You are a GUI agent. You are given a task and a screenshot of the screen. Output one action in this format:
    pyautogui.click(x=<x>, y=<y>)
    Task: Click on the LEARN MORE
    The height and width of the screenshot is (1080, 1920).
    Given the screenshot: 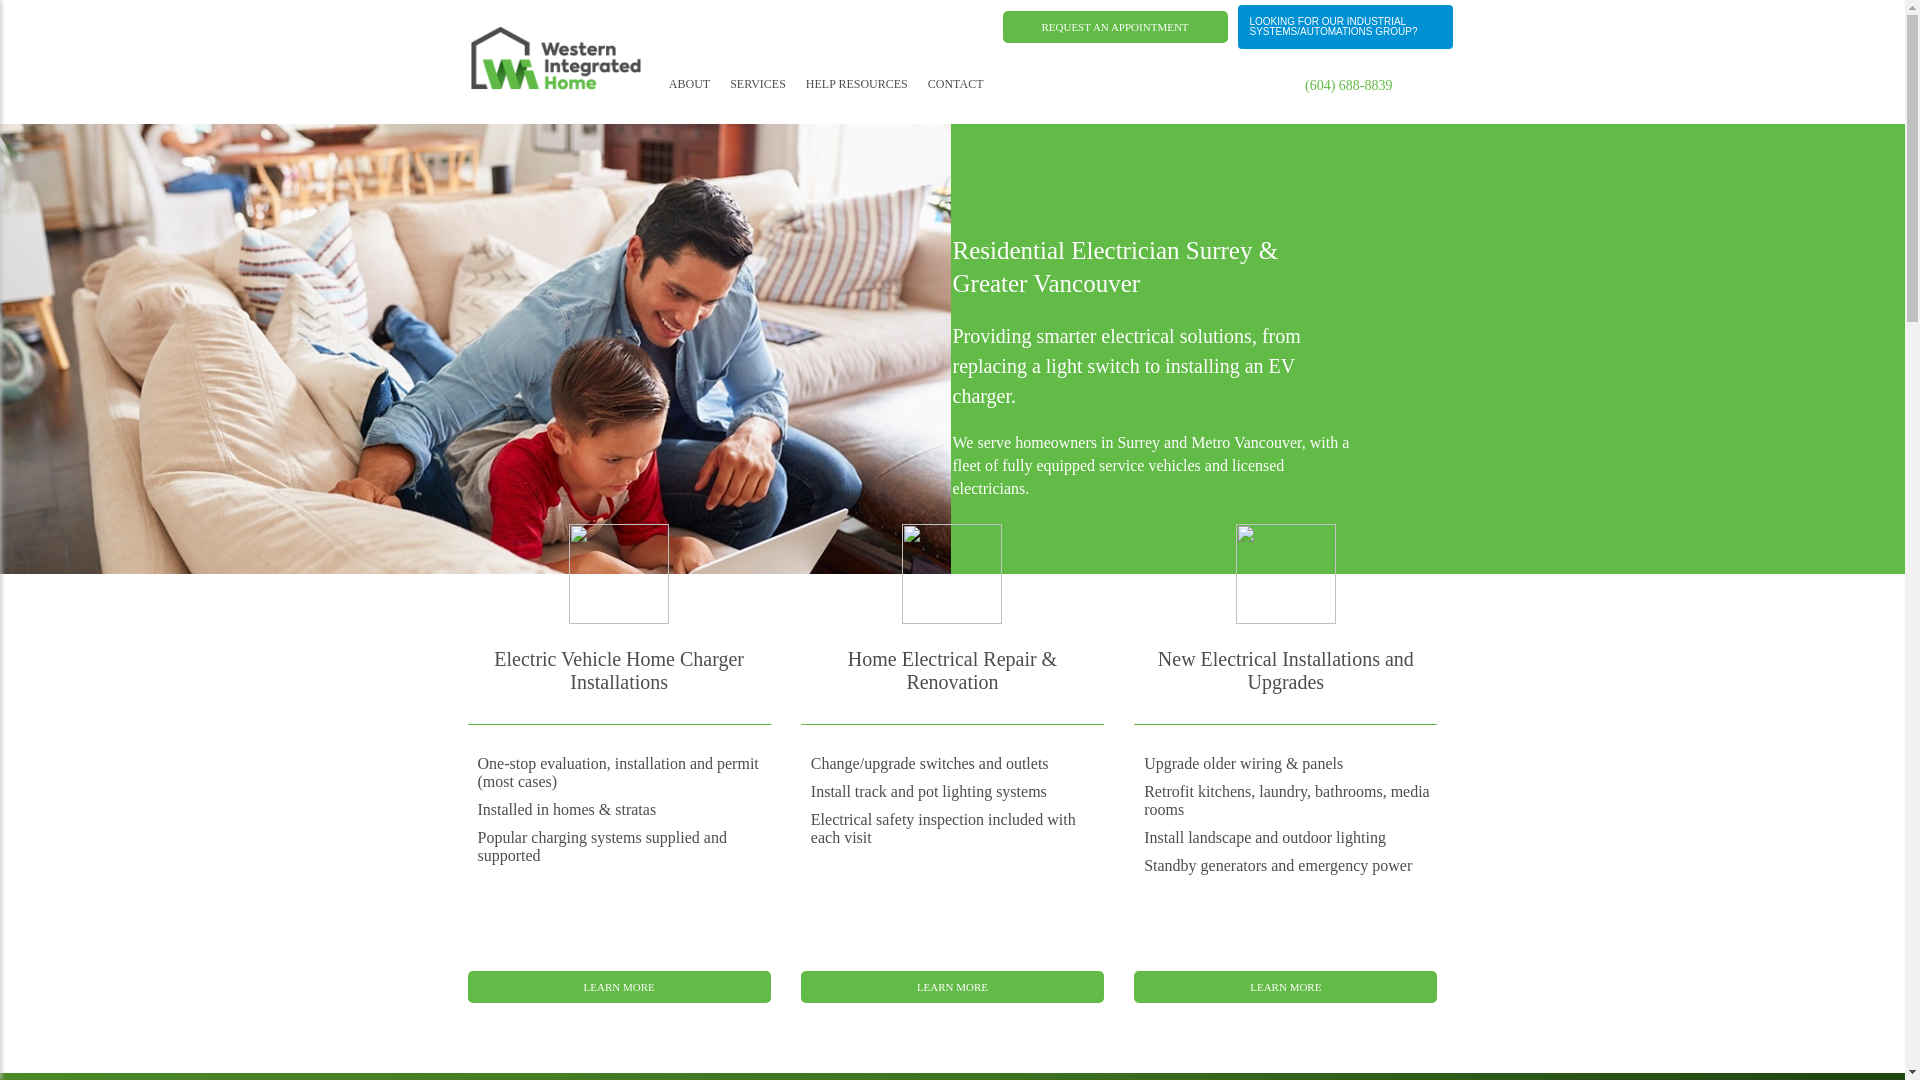 What is the action you would take?
    pyautogui.click(x=952, y=986)
    